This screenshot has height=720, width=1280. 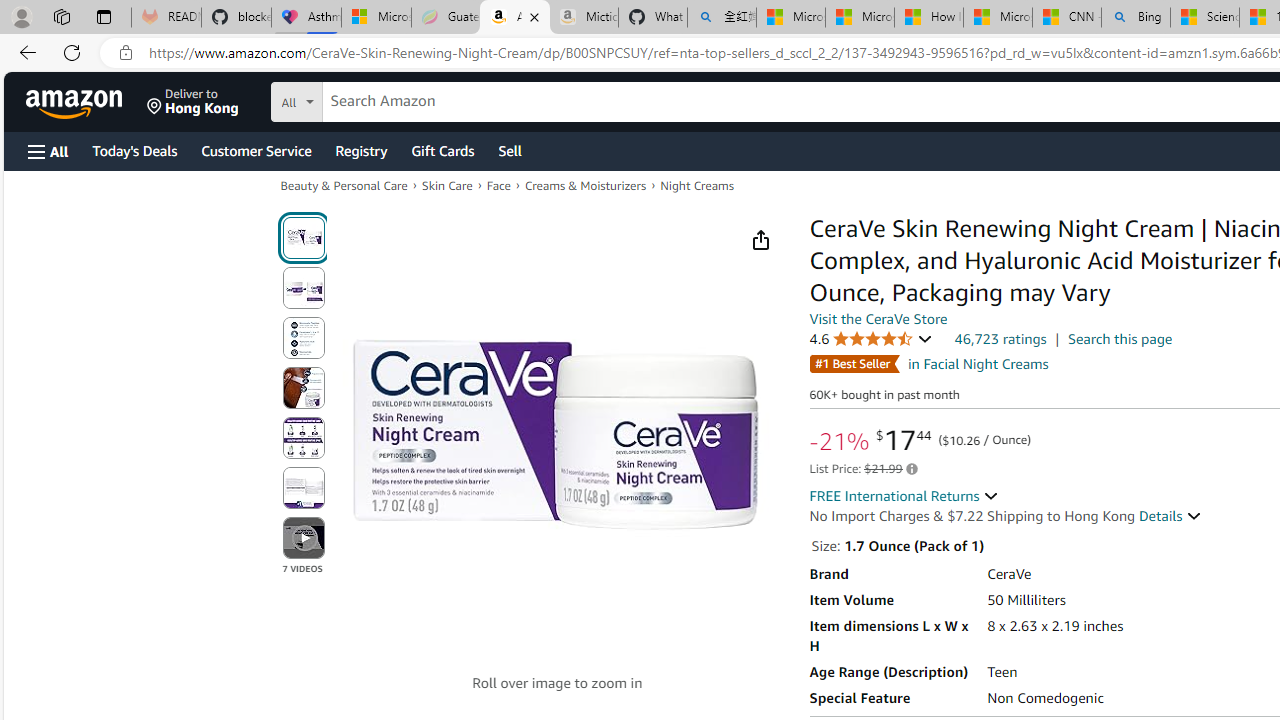 I want to click on 46,723 ratings, so click(x=1000, y=338).